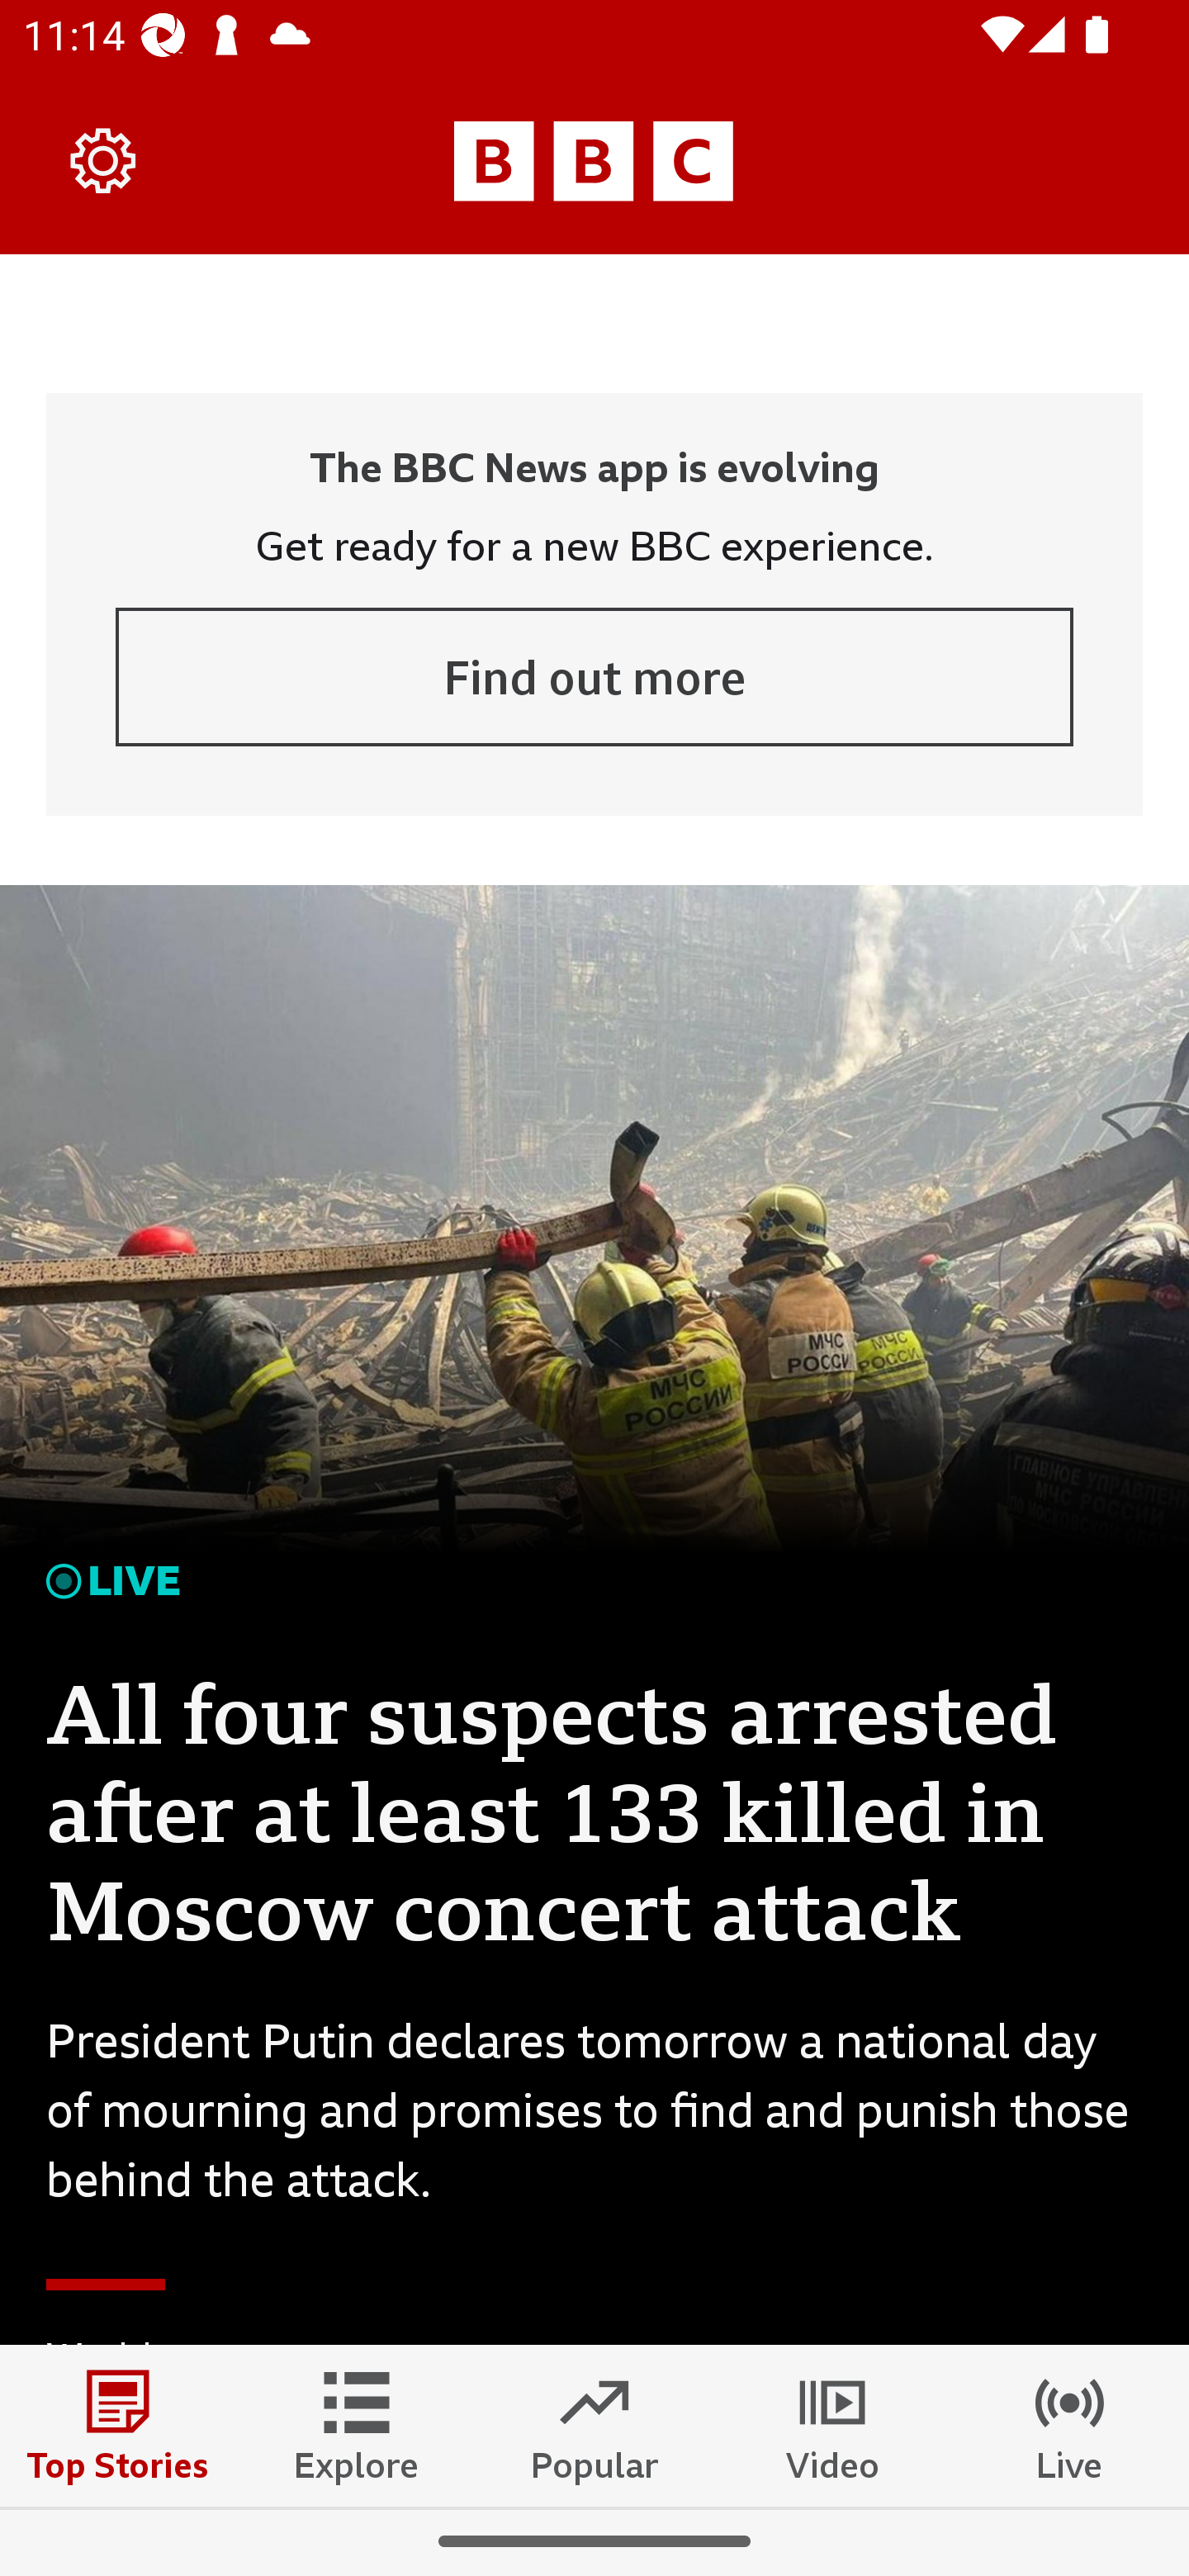  Describe the element at coordinates (594, 677) in the screenshot. I see `Find out more` at that location.